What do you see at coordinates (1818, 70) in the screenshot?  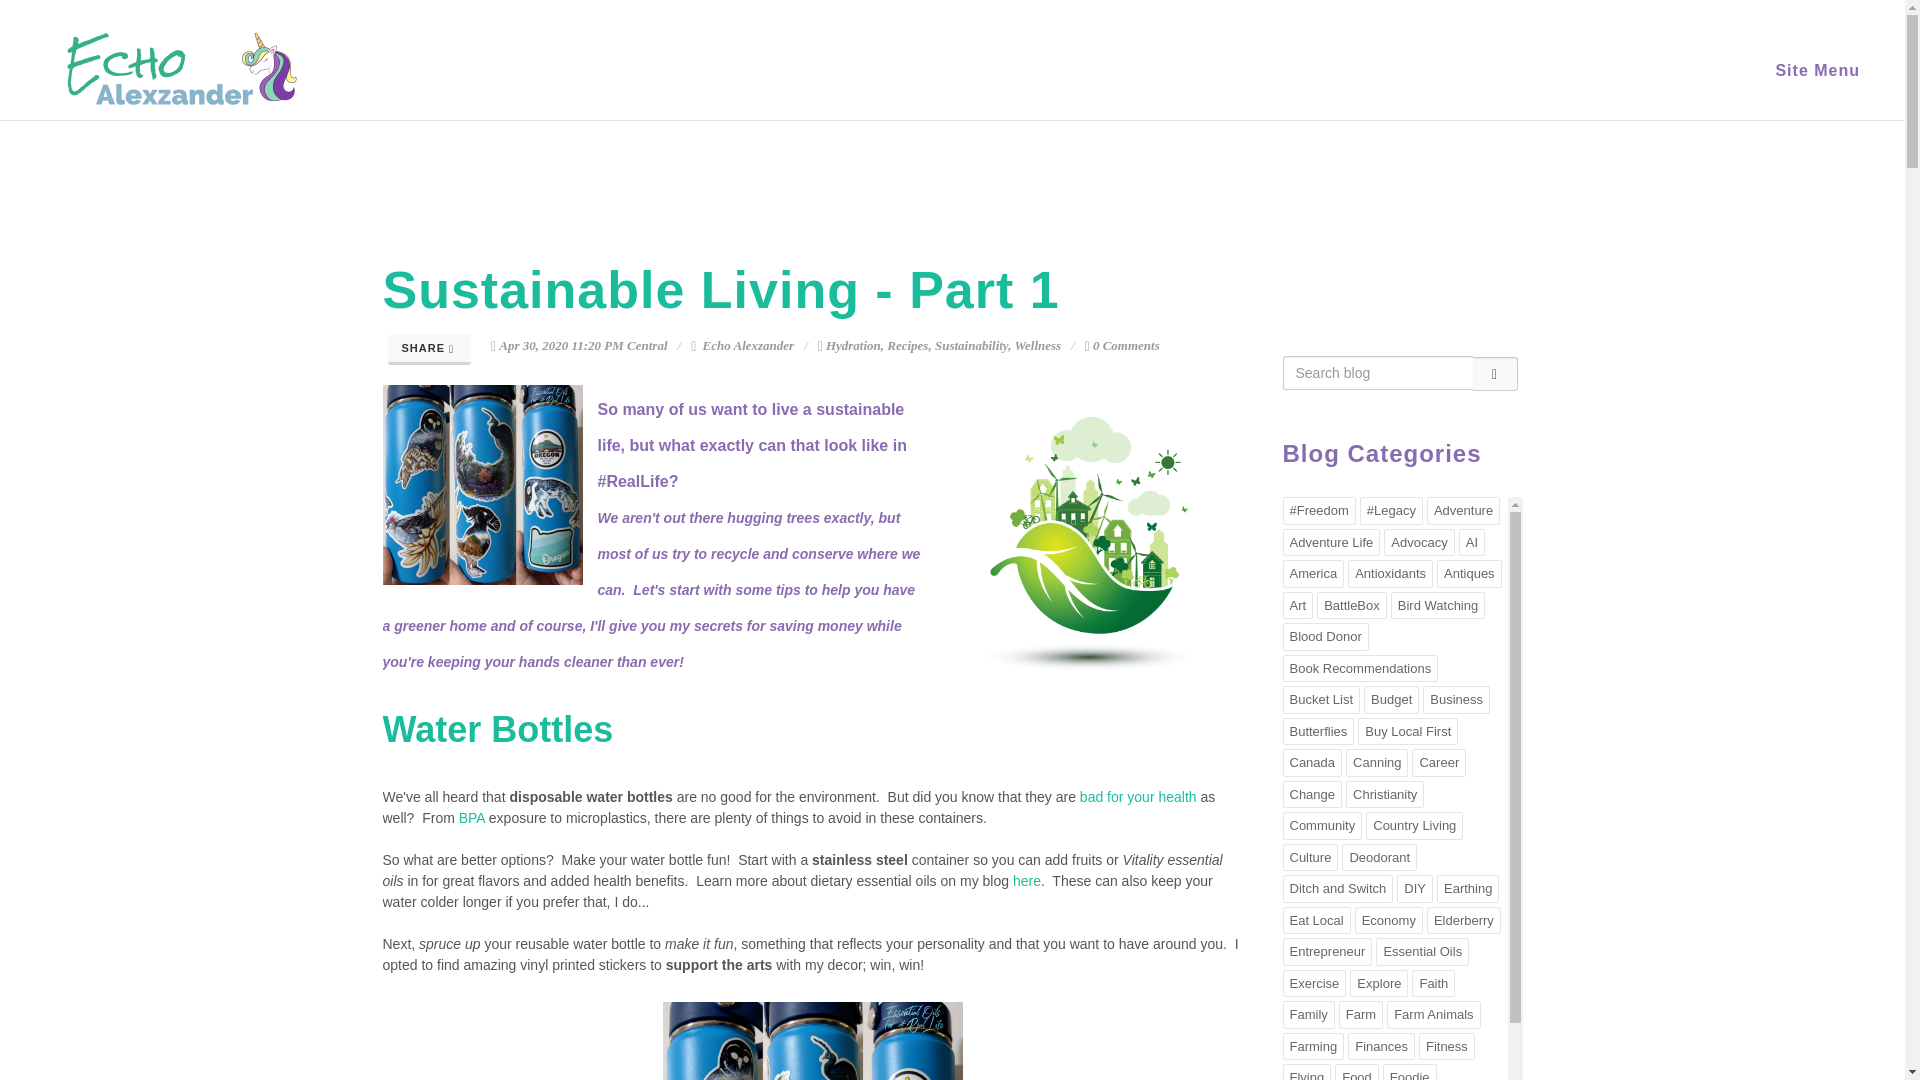 I see `Site Menu` at bounding box center [1818, 70].